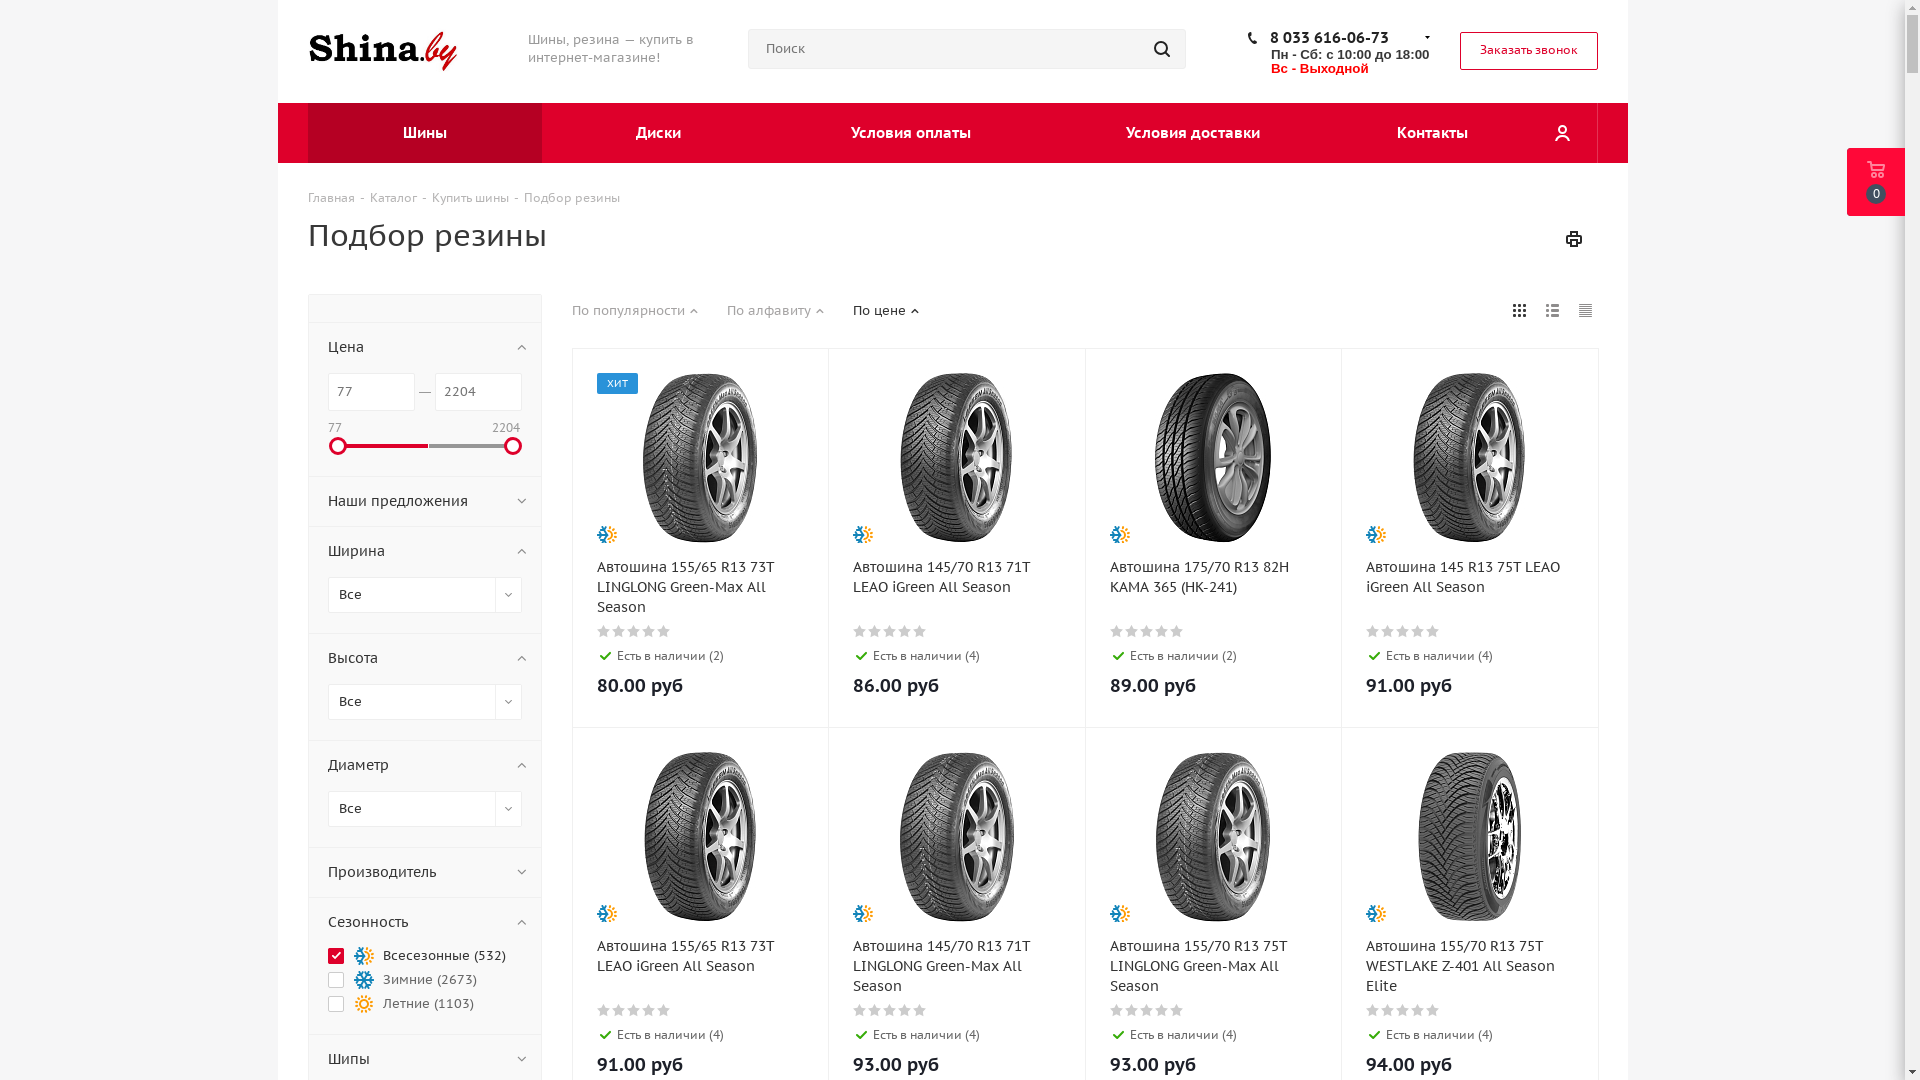 This screenshot has width=1920, height=1080. What do you see at coordinates (1148, 1010) in the screenshot?
I see `3` at bounding box center [1148, 1010].